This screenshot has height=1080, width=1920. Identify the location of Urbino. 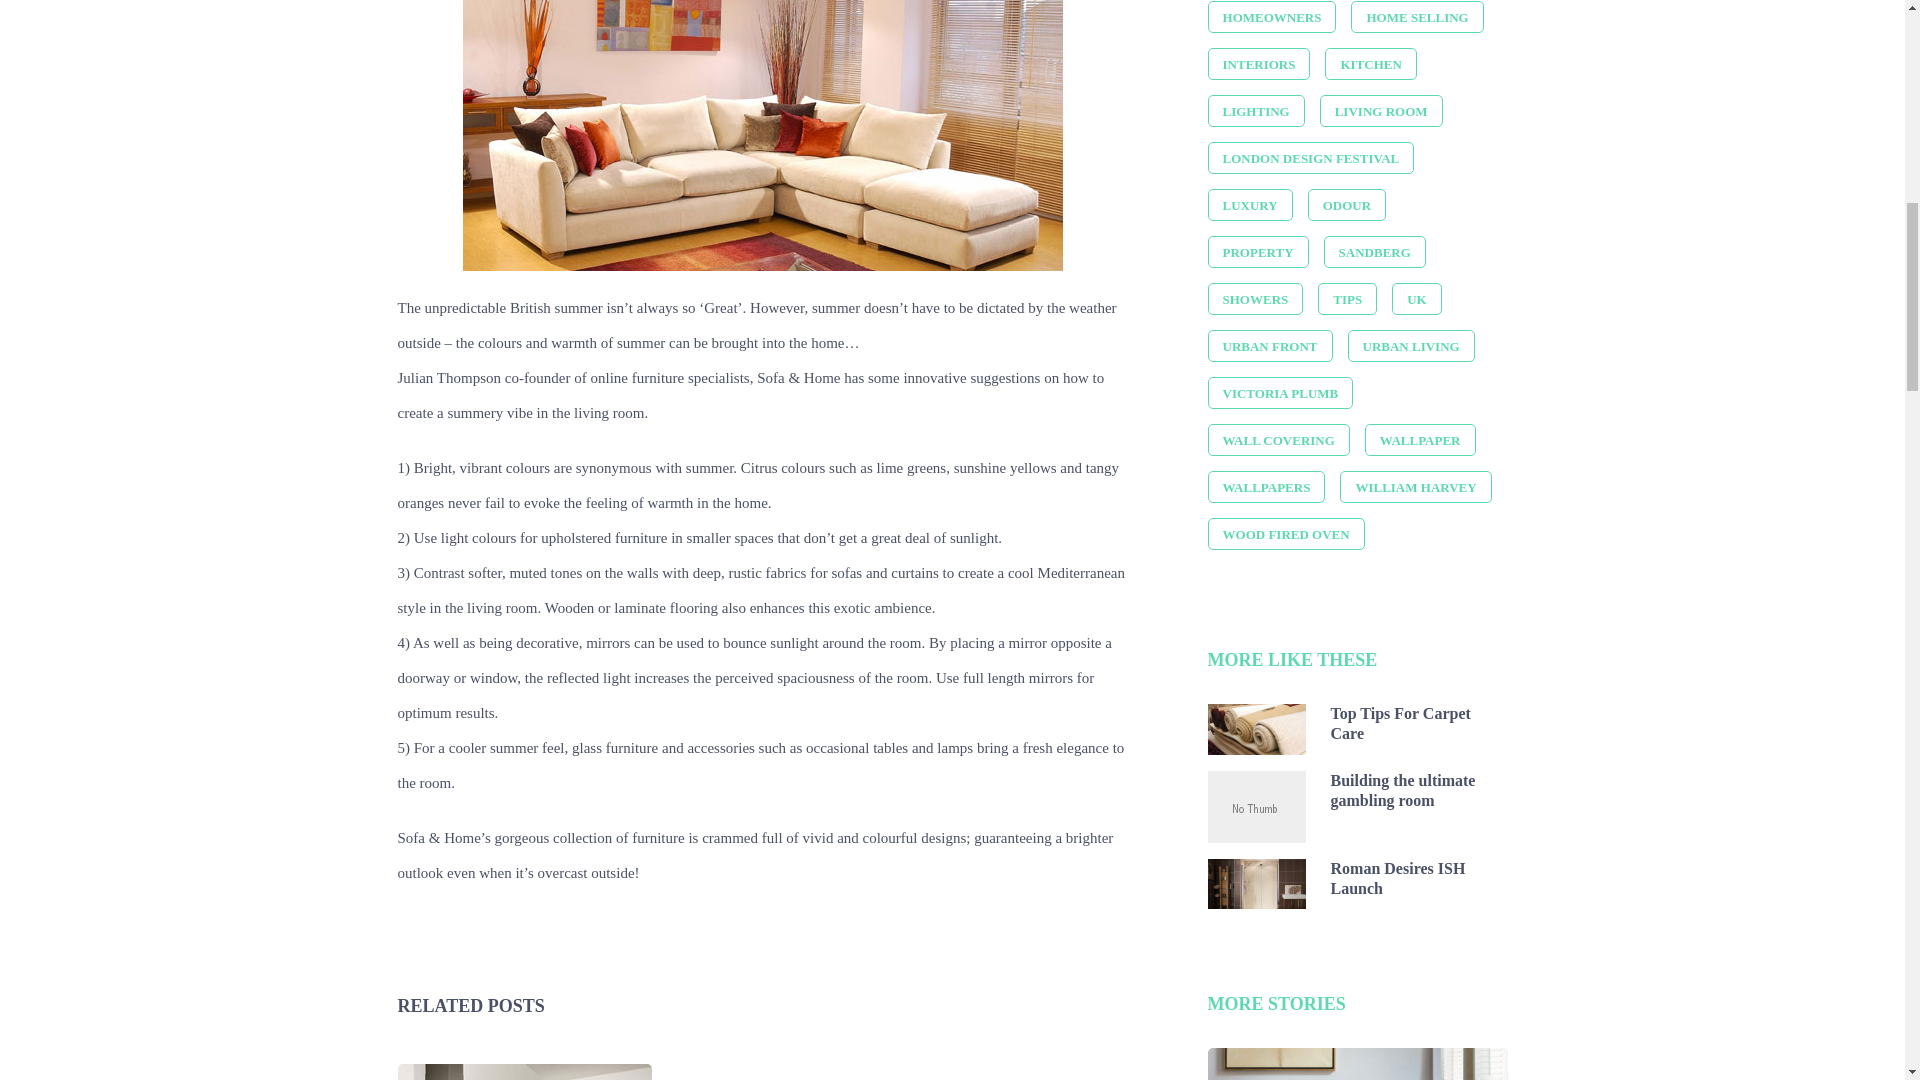
(762, 136).